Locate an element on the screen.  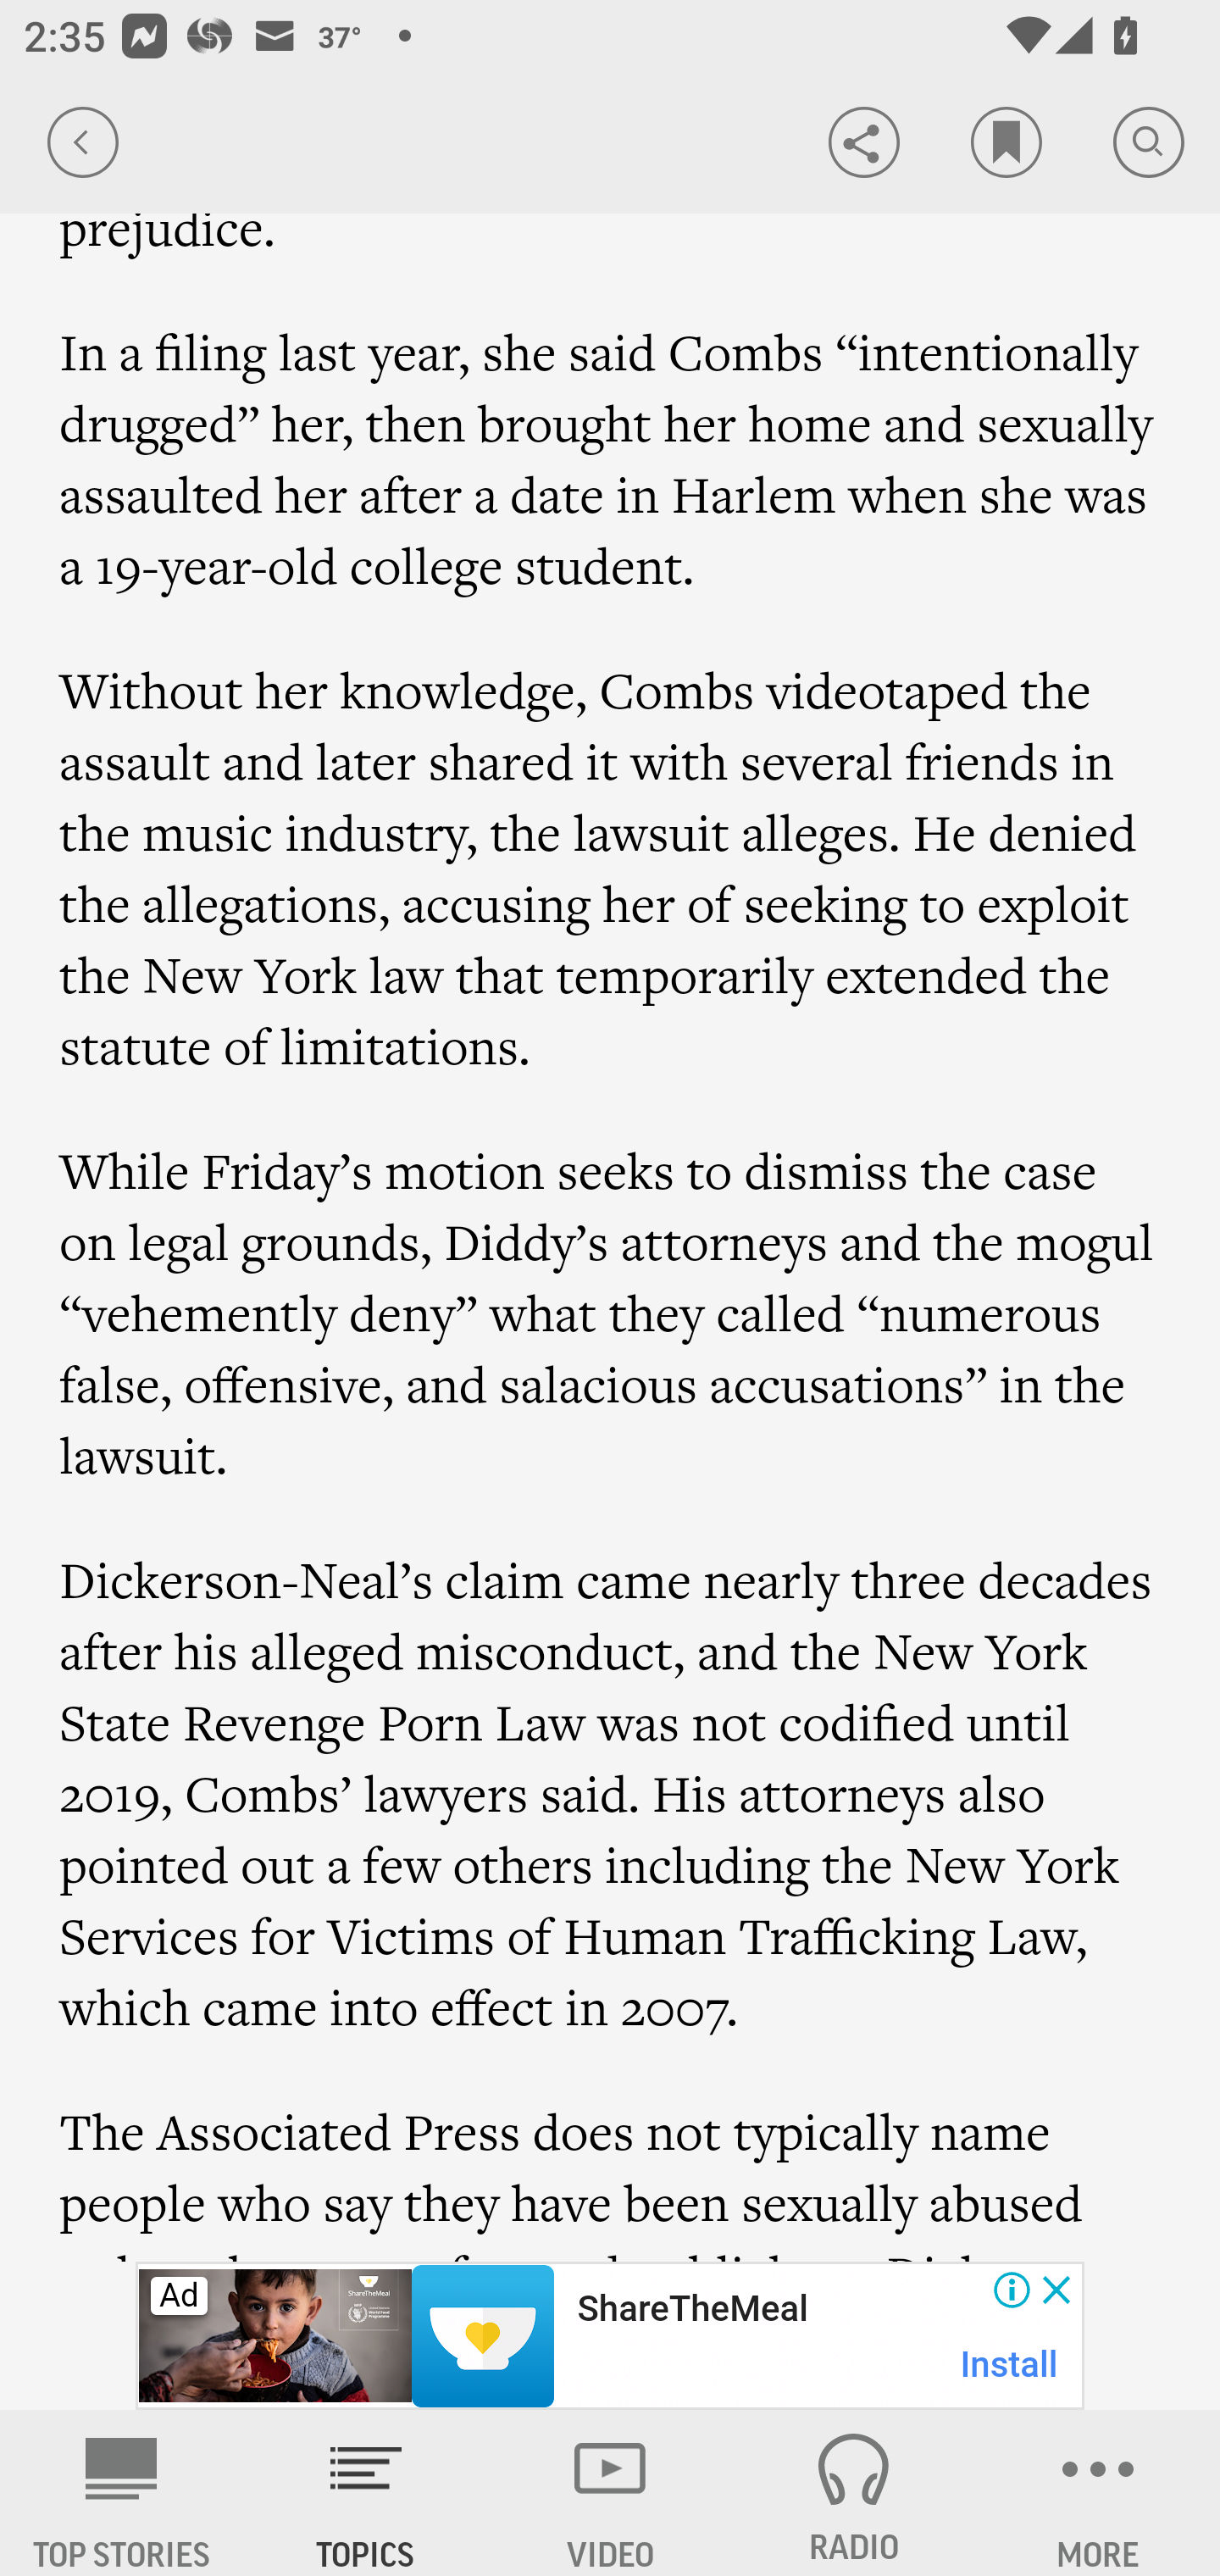
Install is located at coordinates (1010, 2364).